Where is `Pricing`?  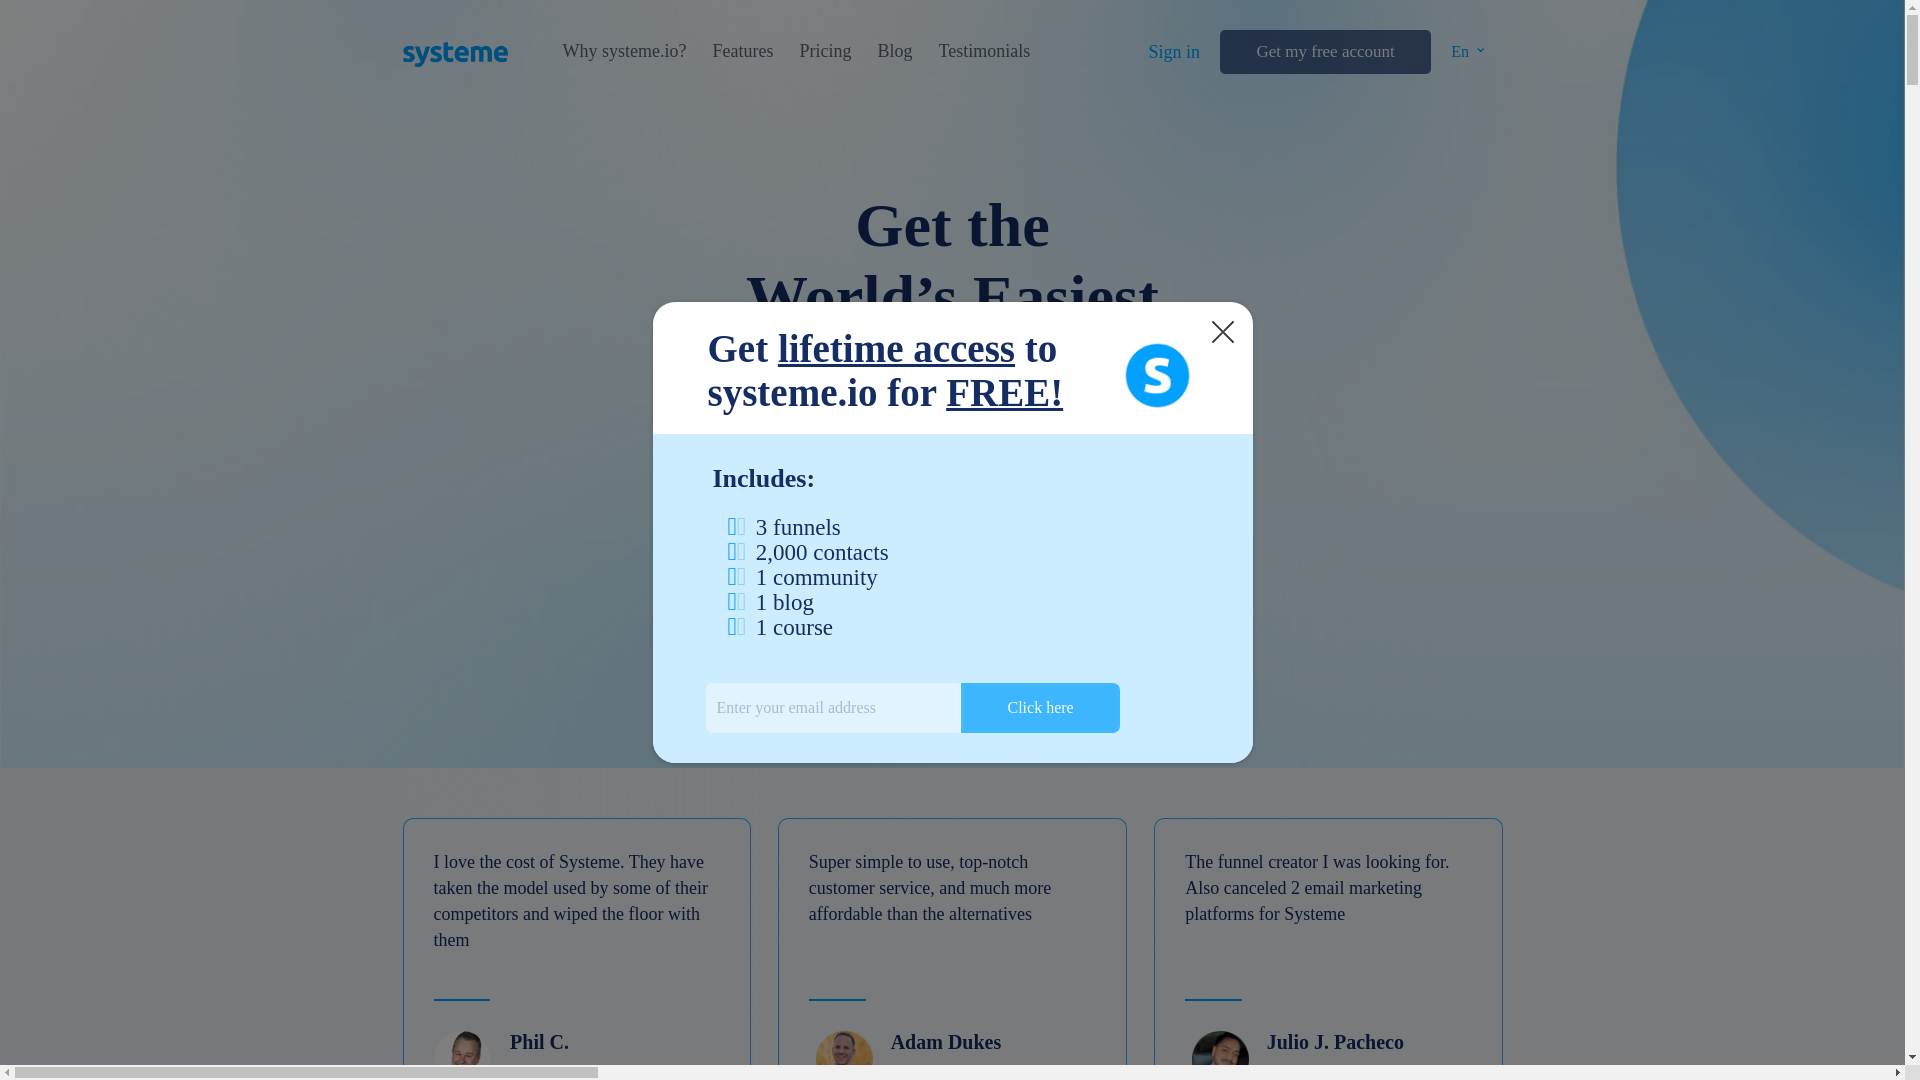 Pricing is located at coordinates (824, 51).